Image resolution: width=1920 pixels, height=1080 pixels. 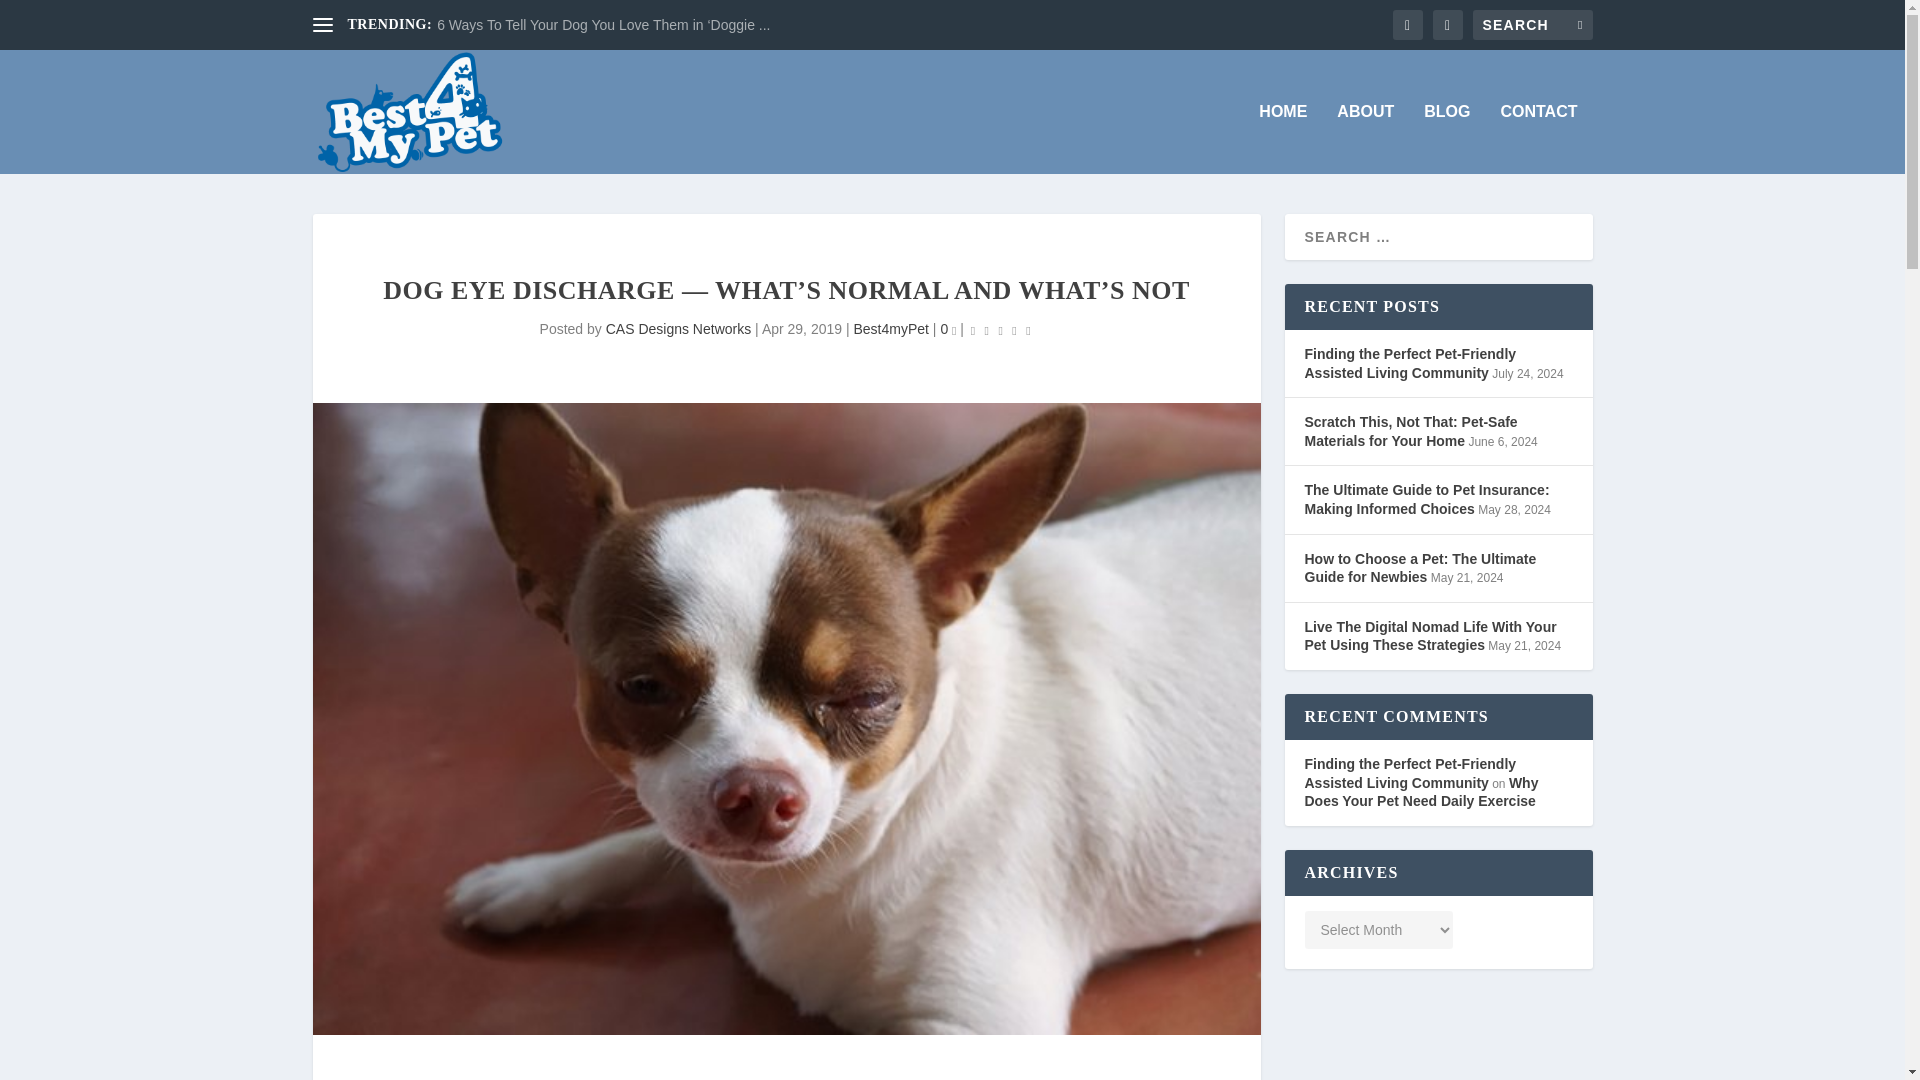 What do you see at coordinates (679, 328) in the screenshot?
I see `CAS Designs Networks` at bounding box center [679, 328].